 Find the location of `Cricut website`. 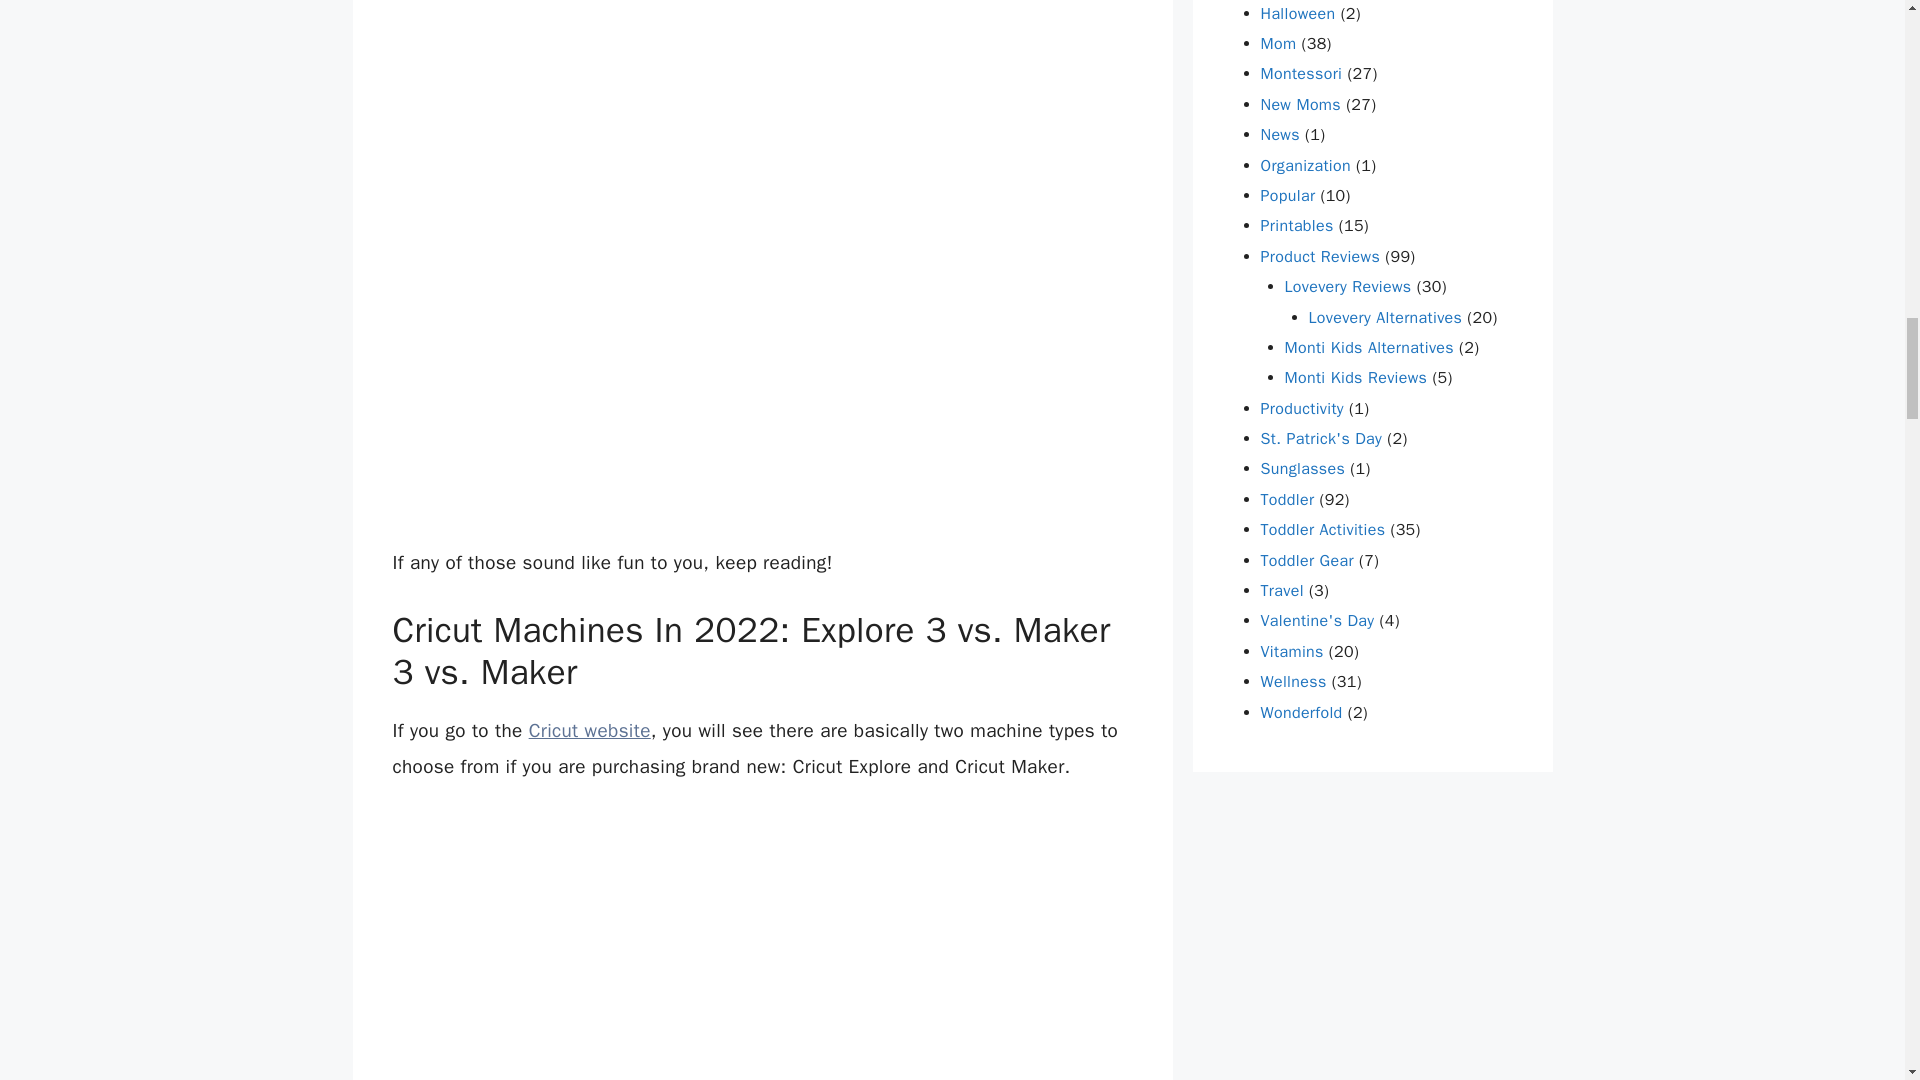

Cricut website is located at coordinates (590, 731).